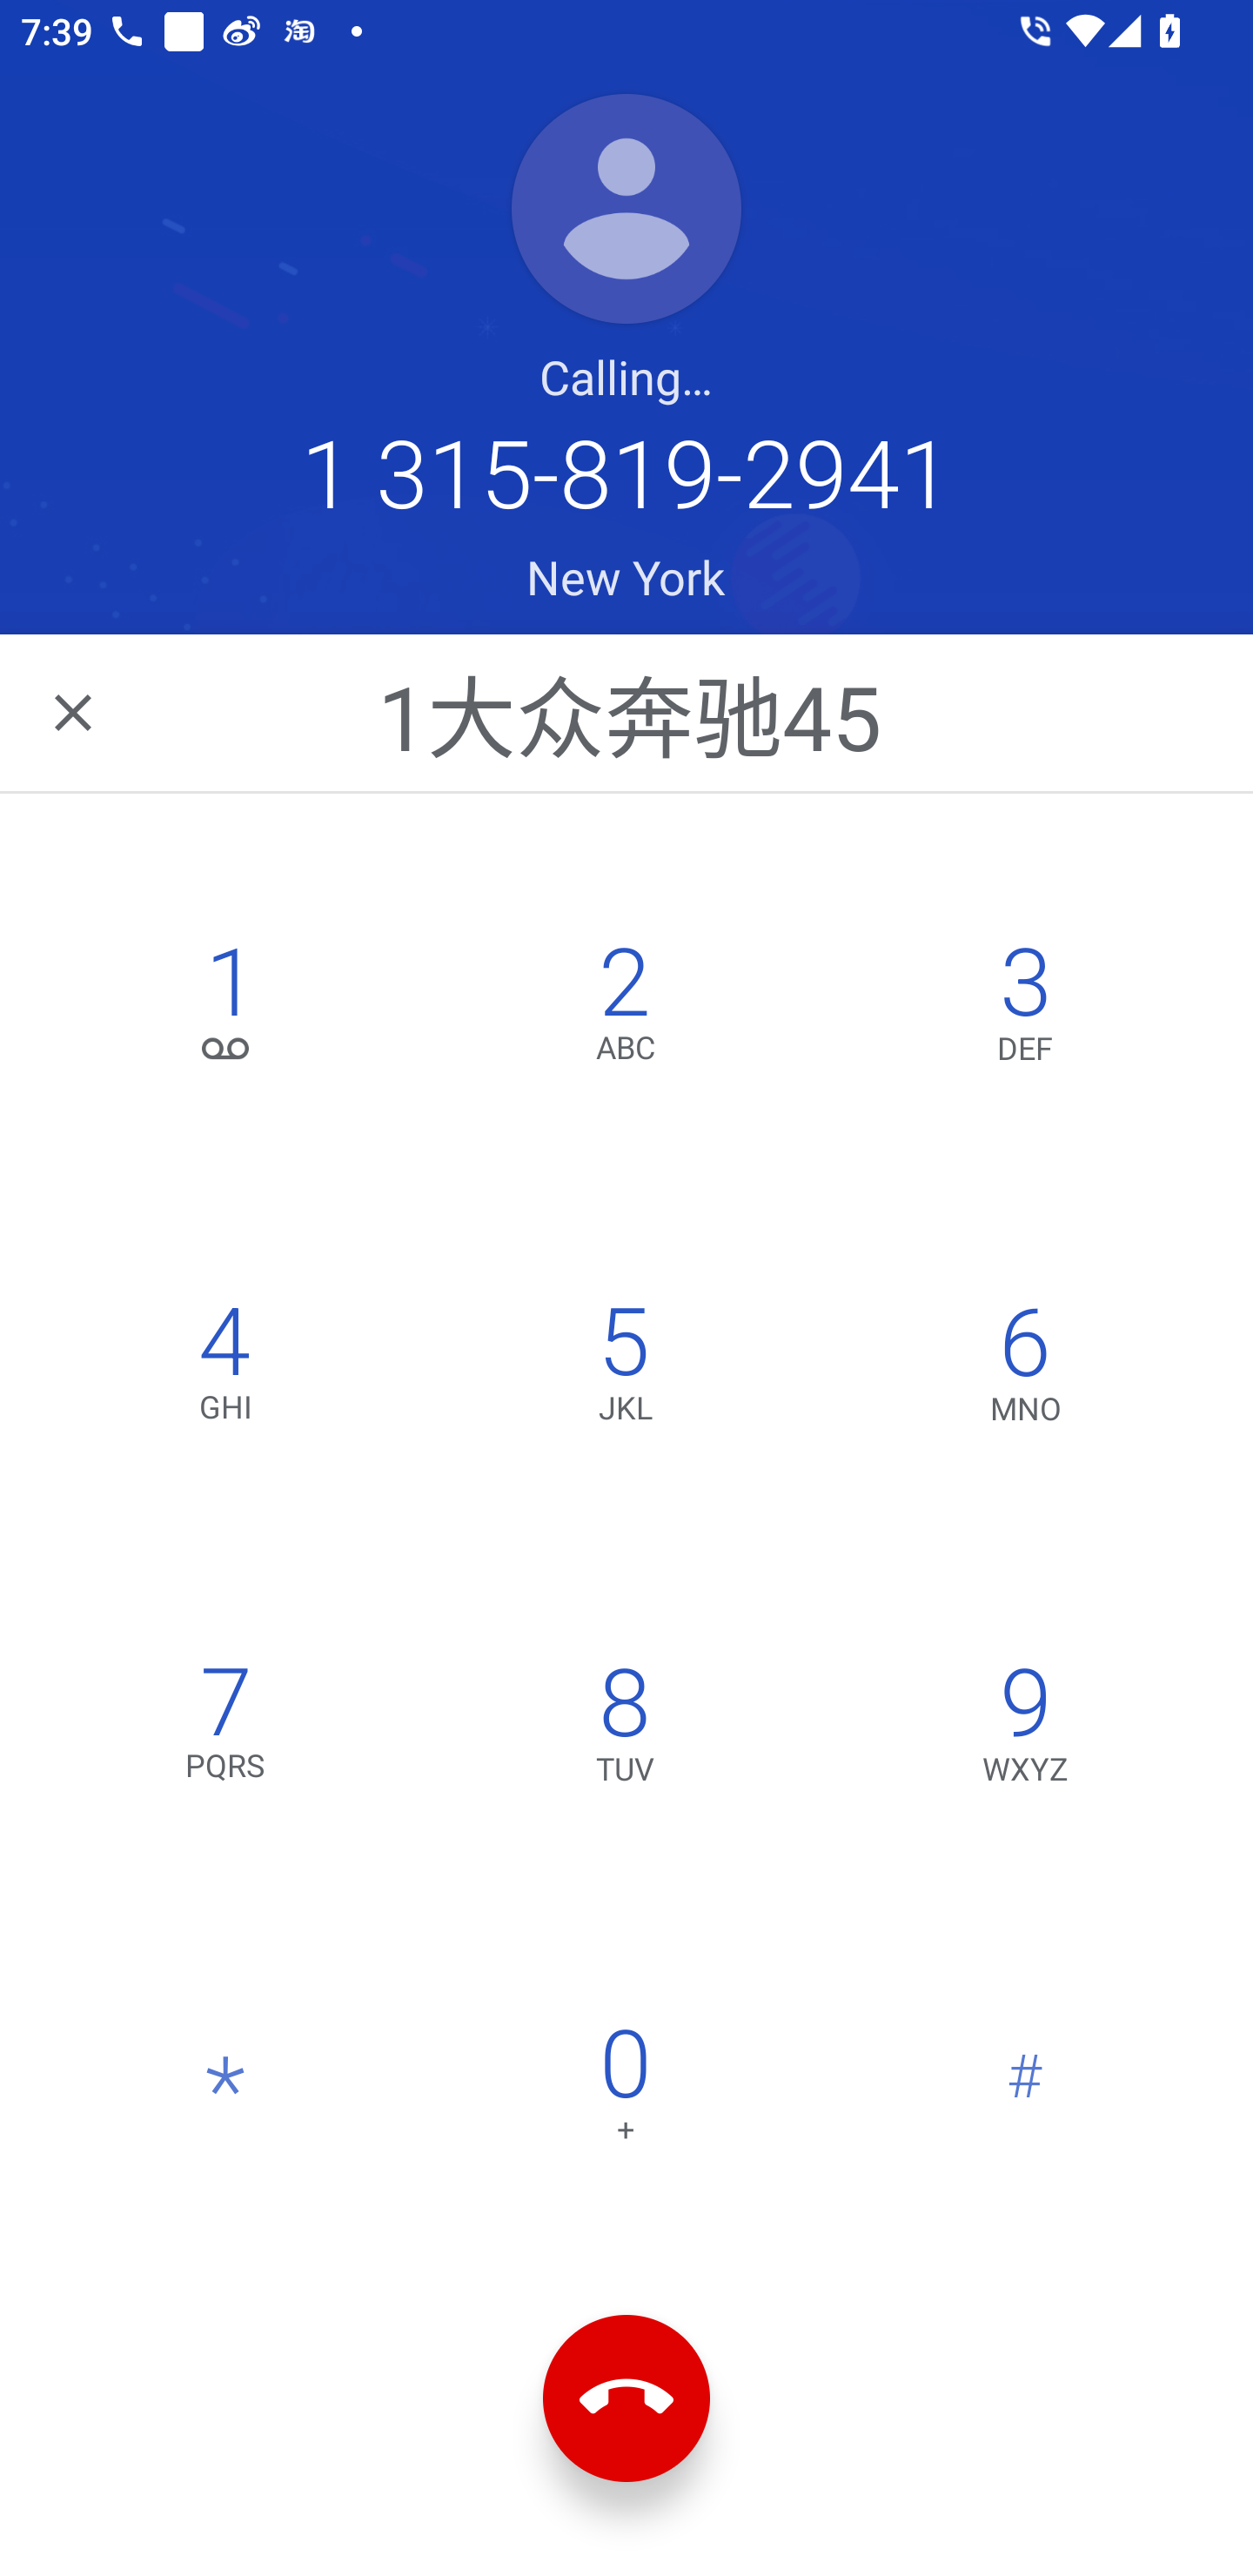 The width and height of the screenshot is (1253, 2576). I want to click on 9,WXYZ 9 WXYZ, so click(1025, 1730).